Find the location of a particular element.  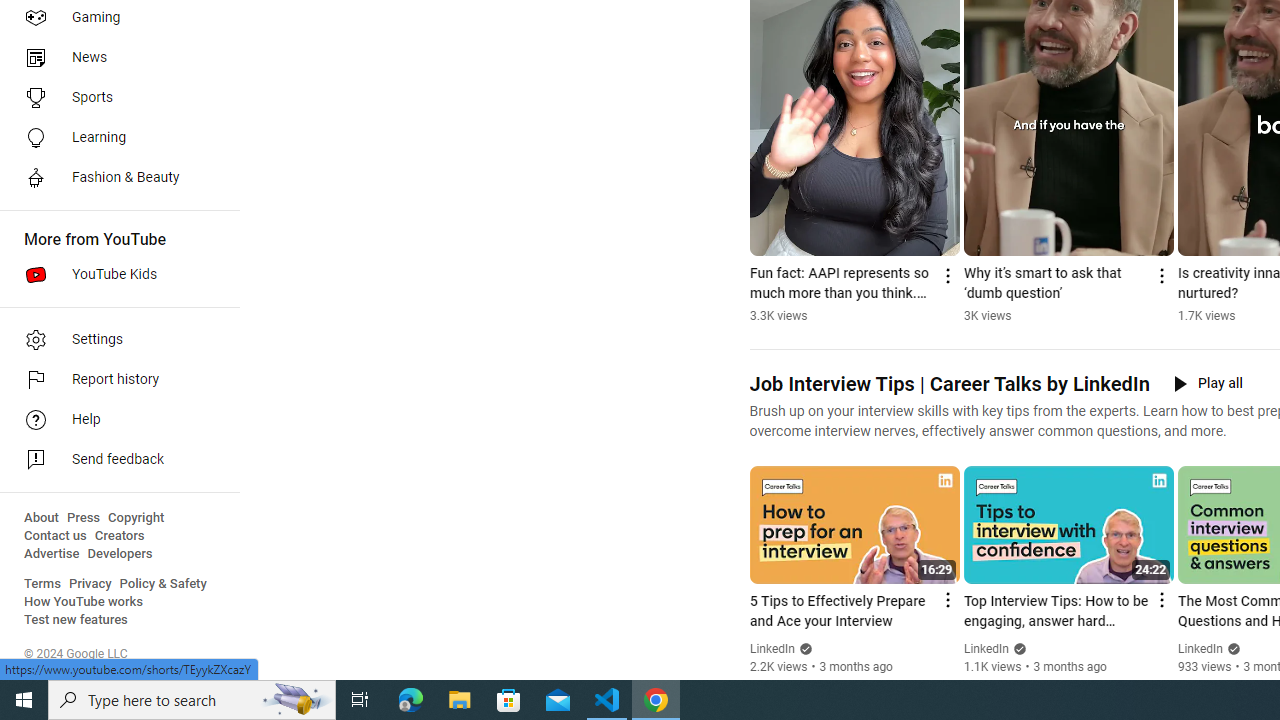

Learning is located at coordinates (114, 138).